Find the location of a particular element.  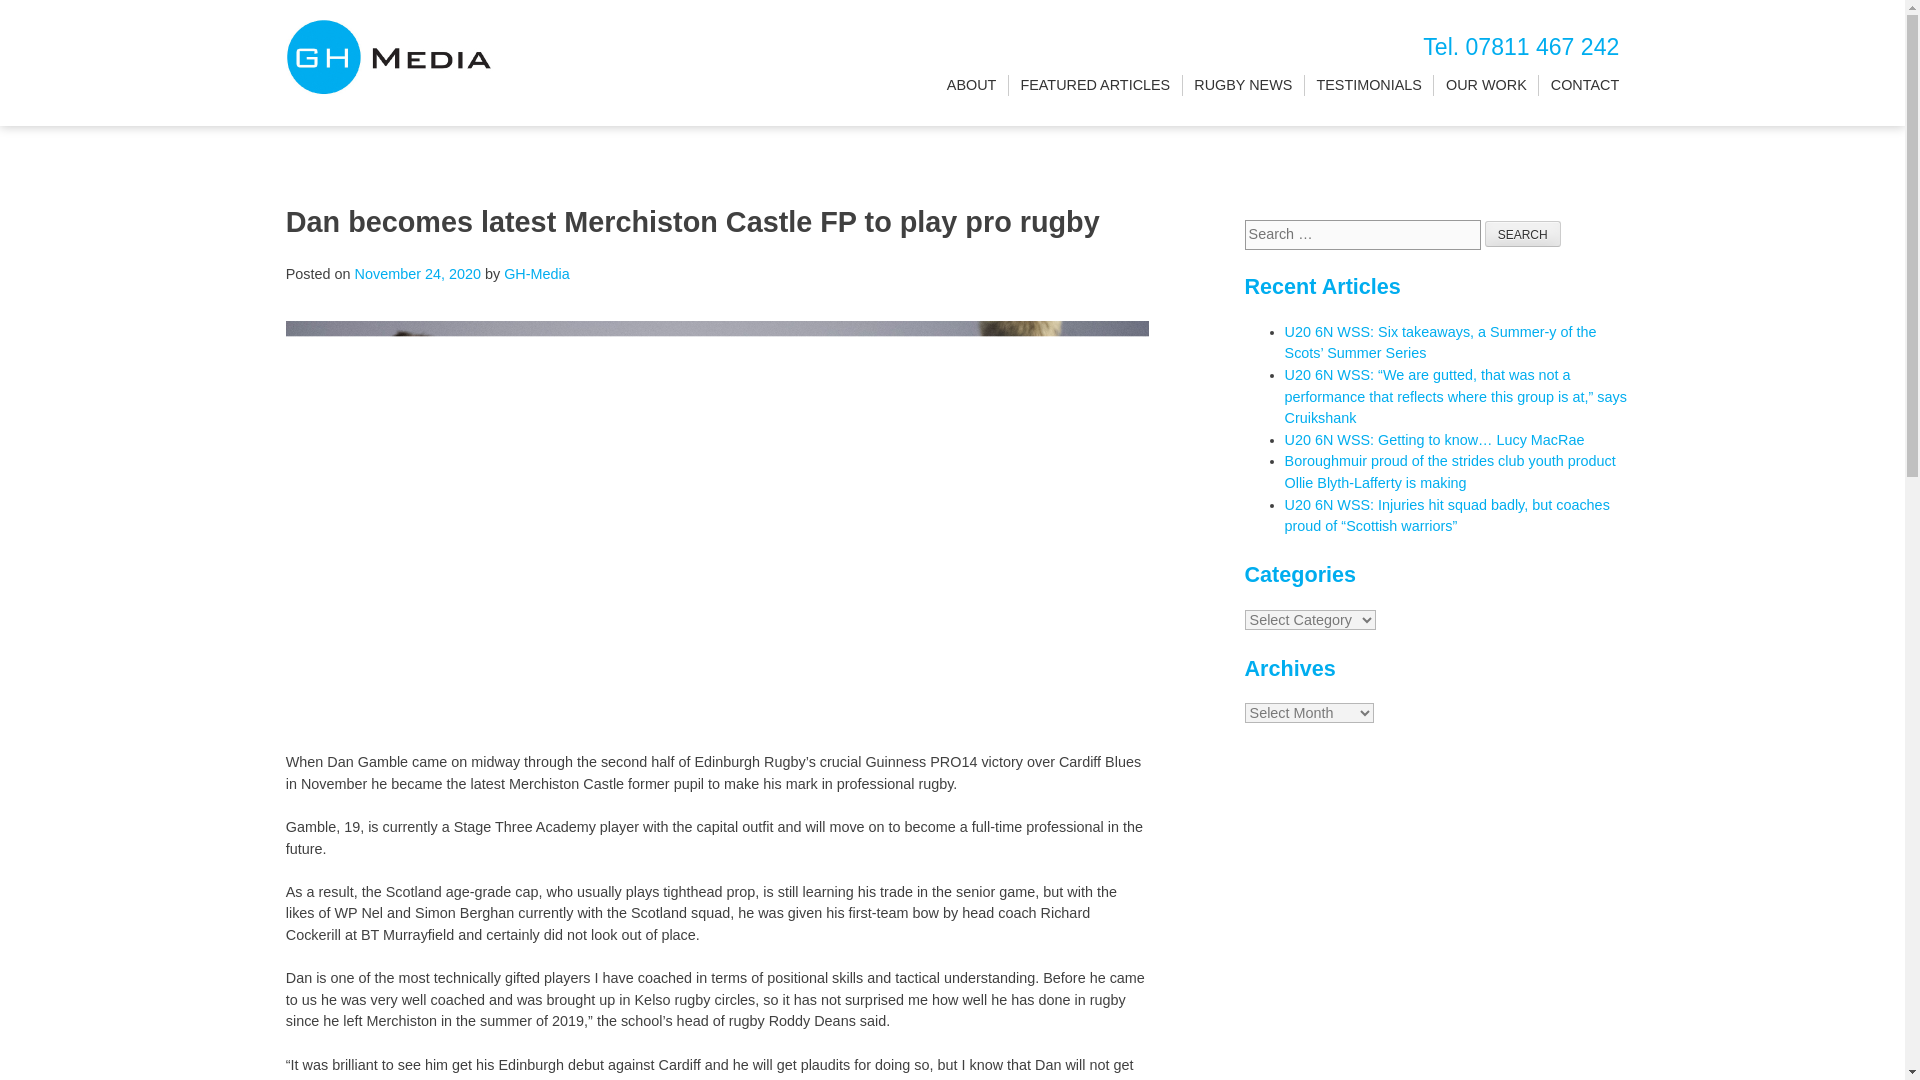

November 24, 2020 is located at coordinates (418, 273).